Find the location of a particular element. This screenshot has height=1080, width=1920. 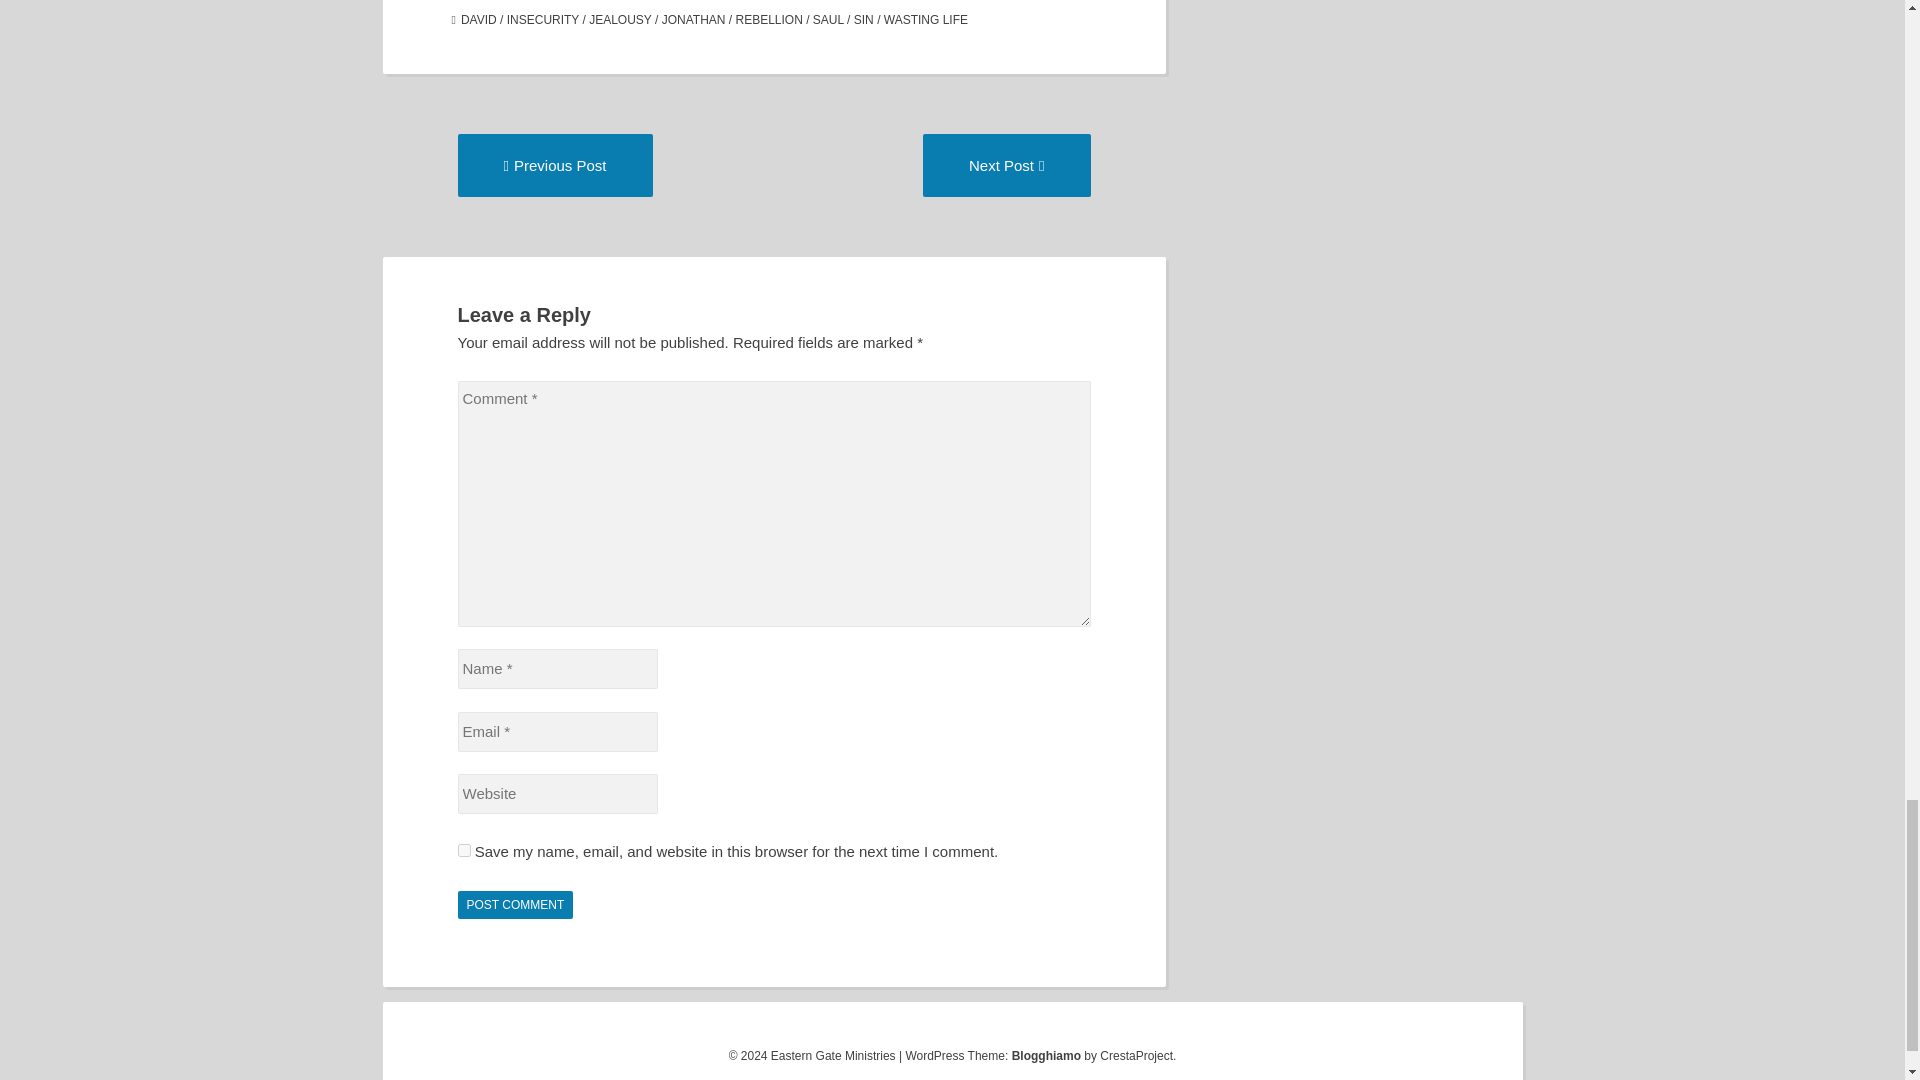

WASTING LIFE is located at coordinates (925, 20).